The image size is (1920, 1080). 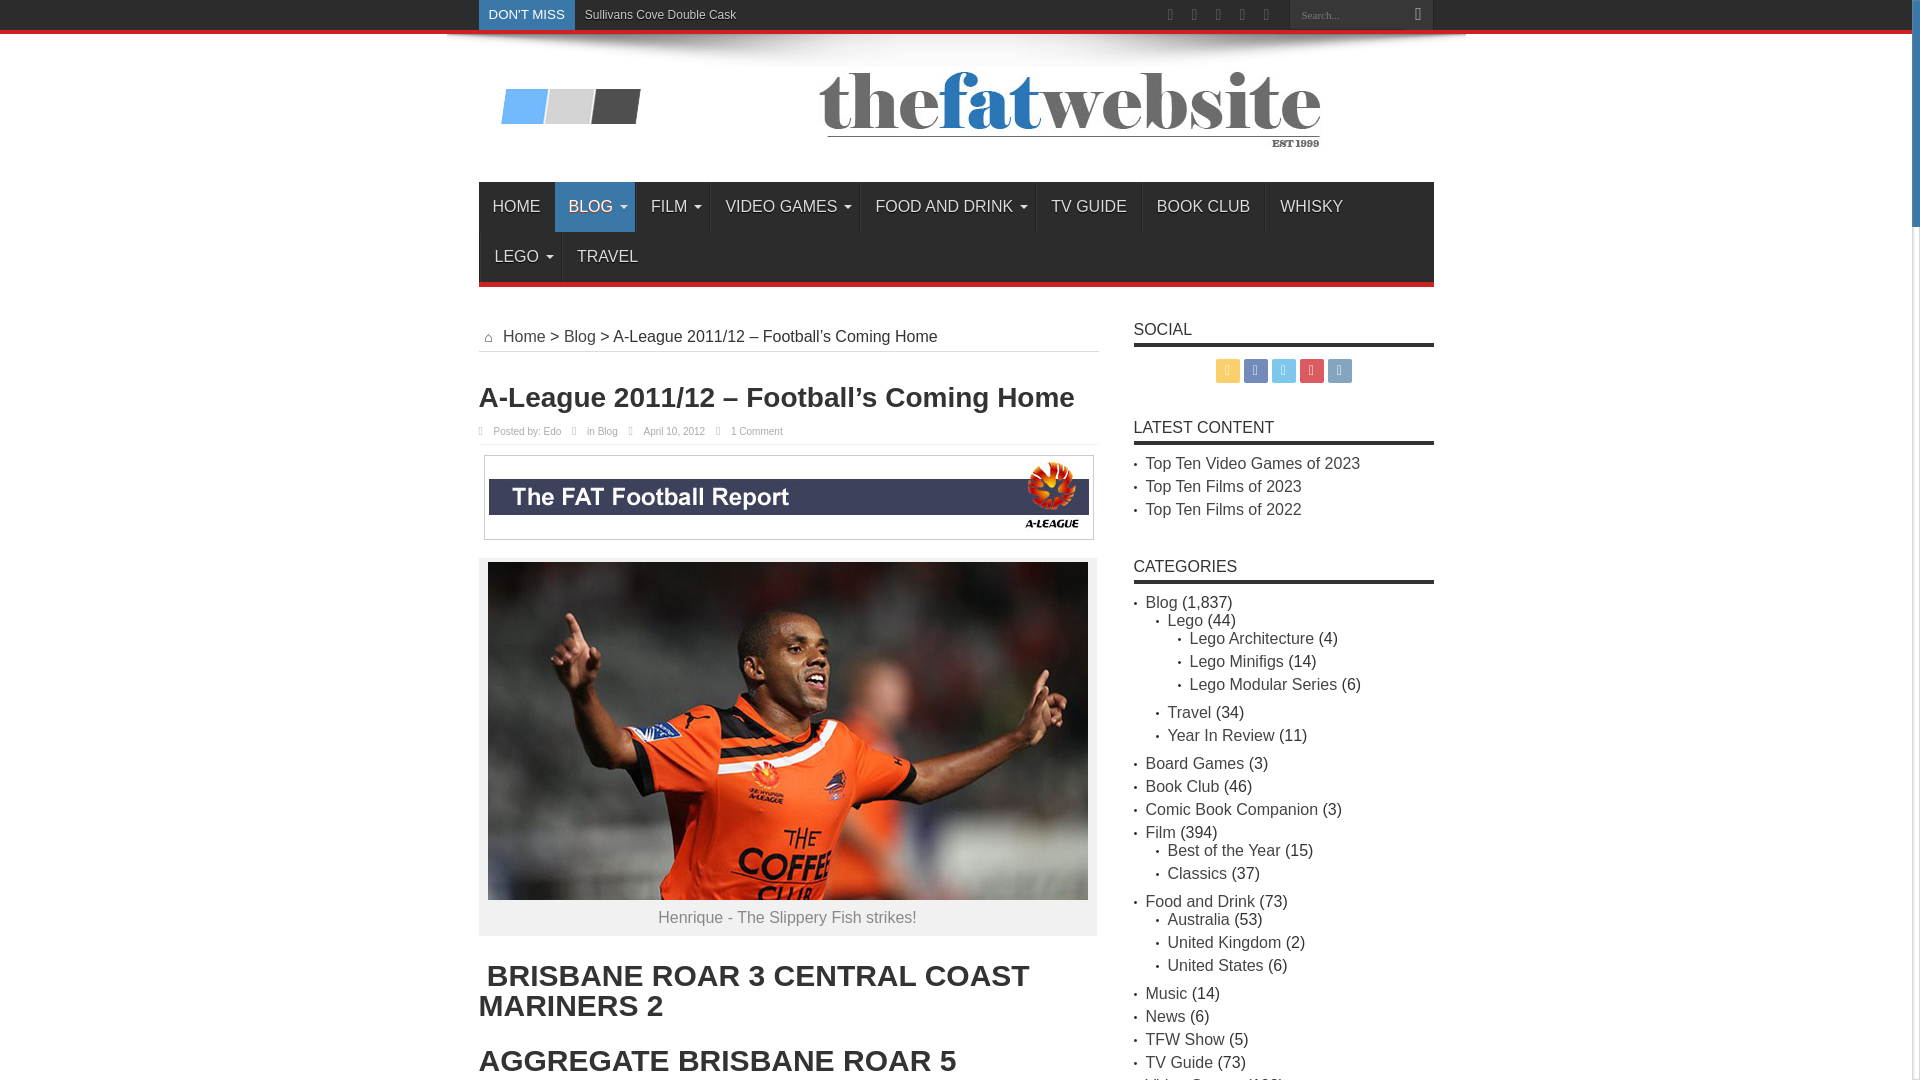 I want to click on Search, so click(x=1418, y=15).